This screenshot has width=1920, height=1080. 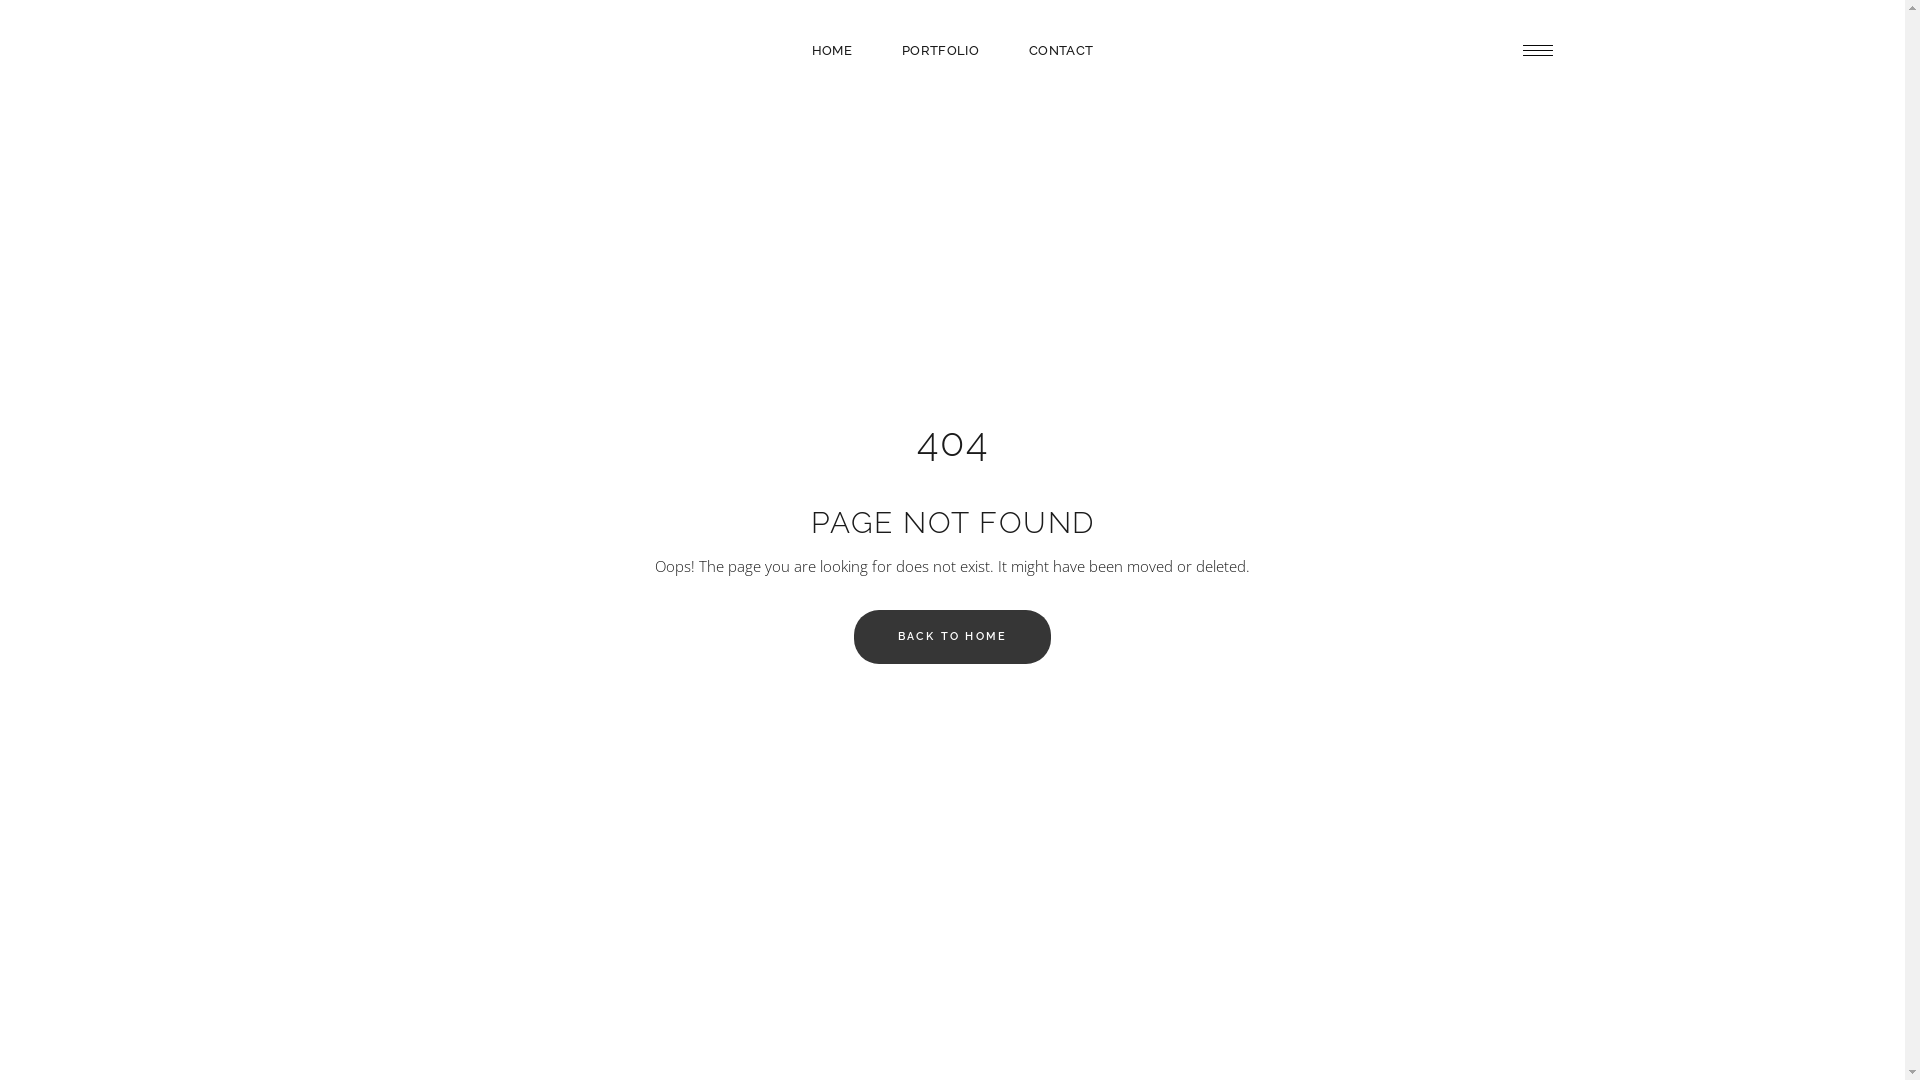 What do you see at coordinates (1061, 50) in the screenshot?
I see `CONTACT` at bounding box center [1061, 50].